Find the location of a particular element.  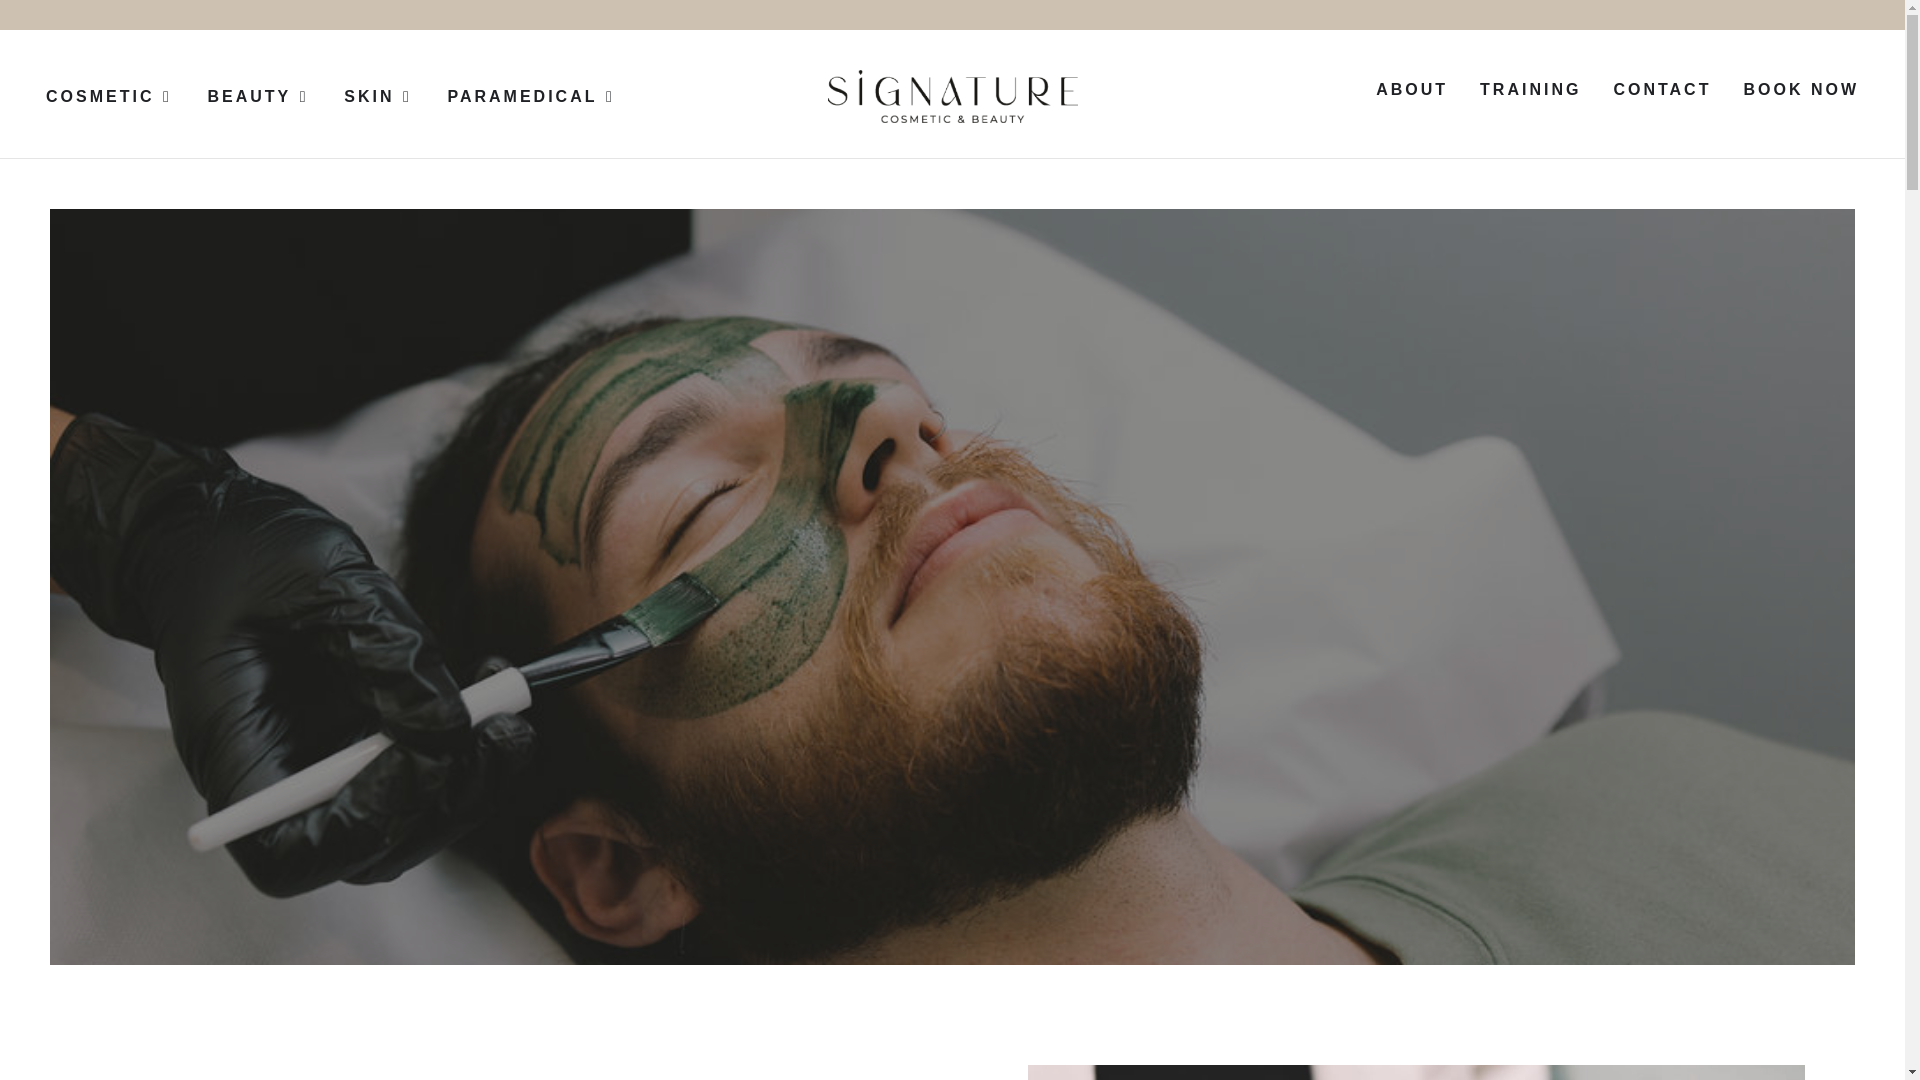

PARAMEDICAL is located at coordinates (522, 97).